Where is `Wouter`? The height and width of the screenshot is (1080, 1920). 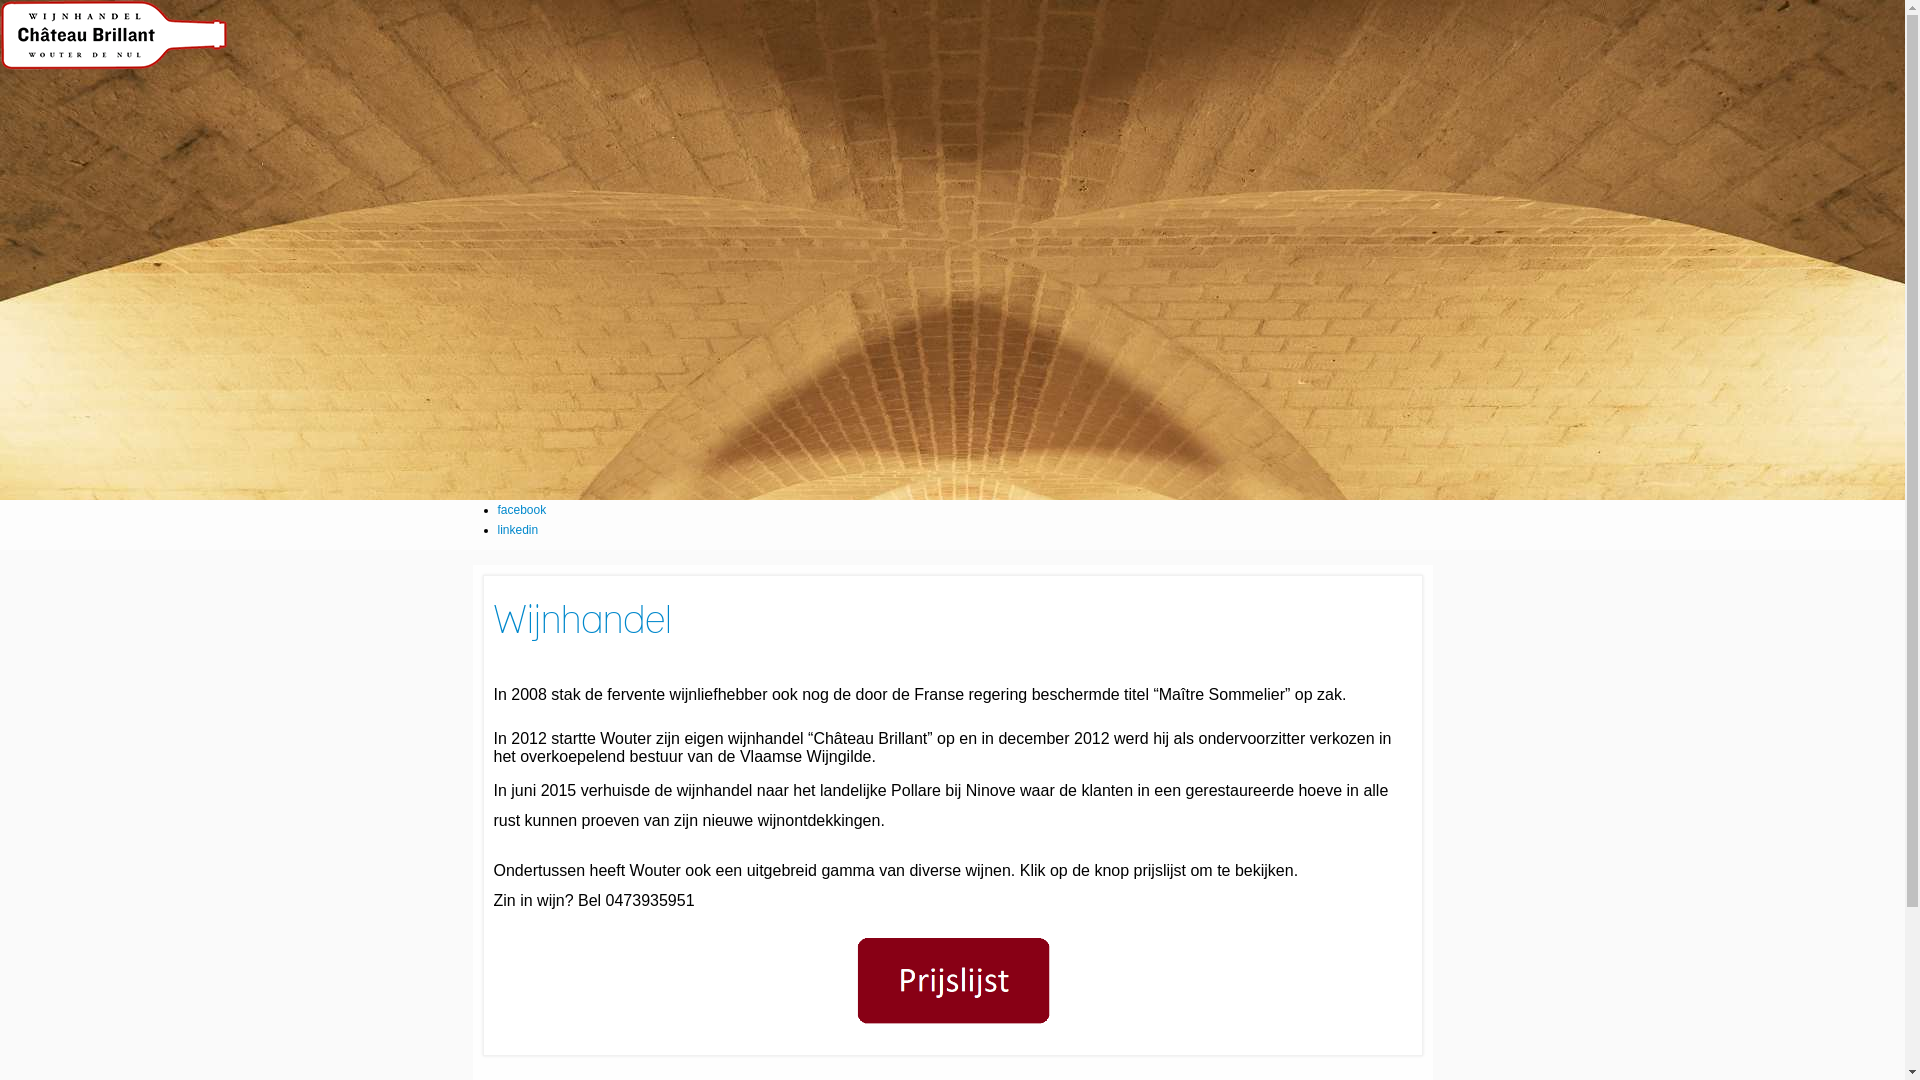
Wouter is located at coordinates (44, 80).